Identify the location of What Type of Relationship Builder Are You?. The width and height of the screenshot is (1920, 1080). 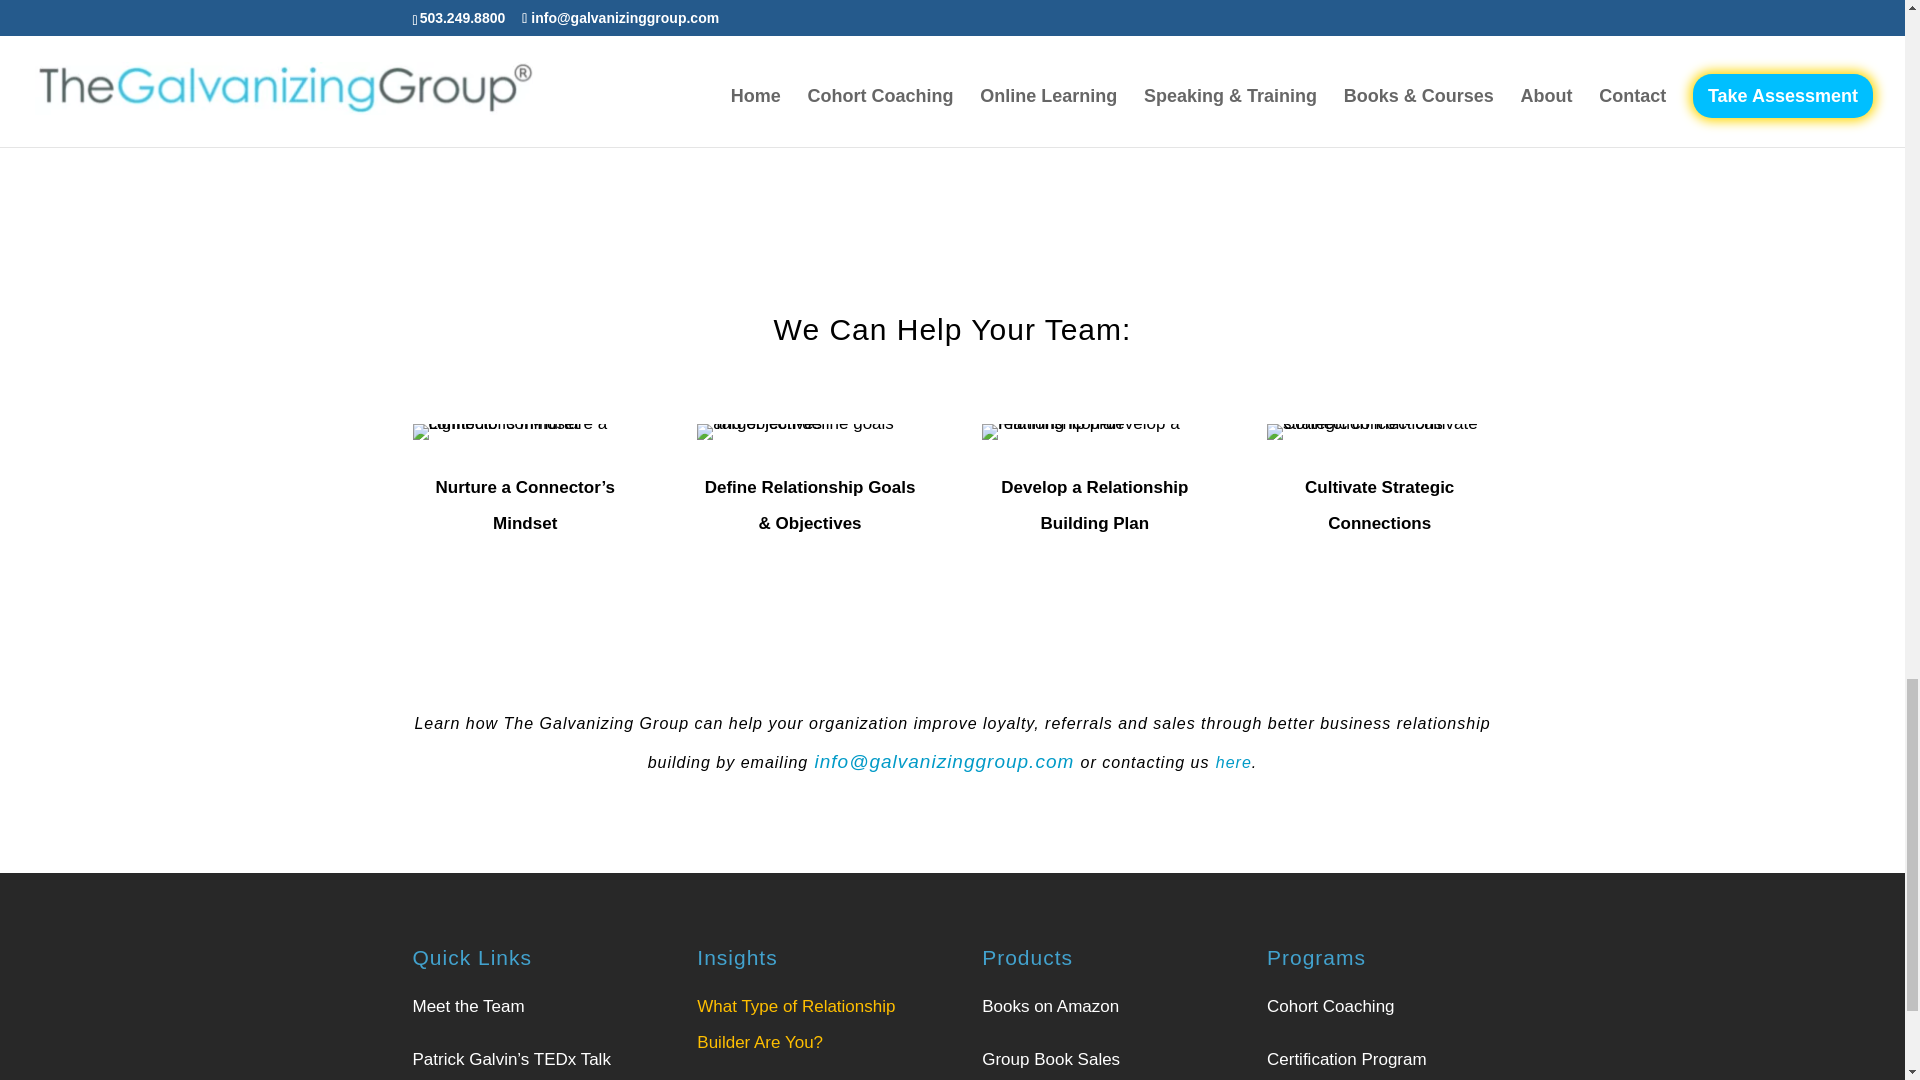
(795, 1024).